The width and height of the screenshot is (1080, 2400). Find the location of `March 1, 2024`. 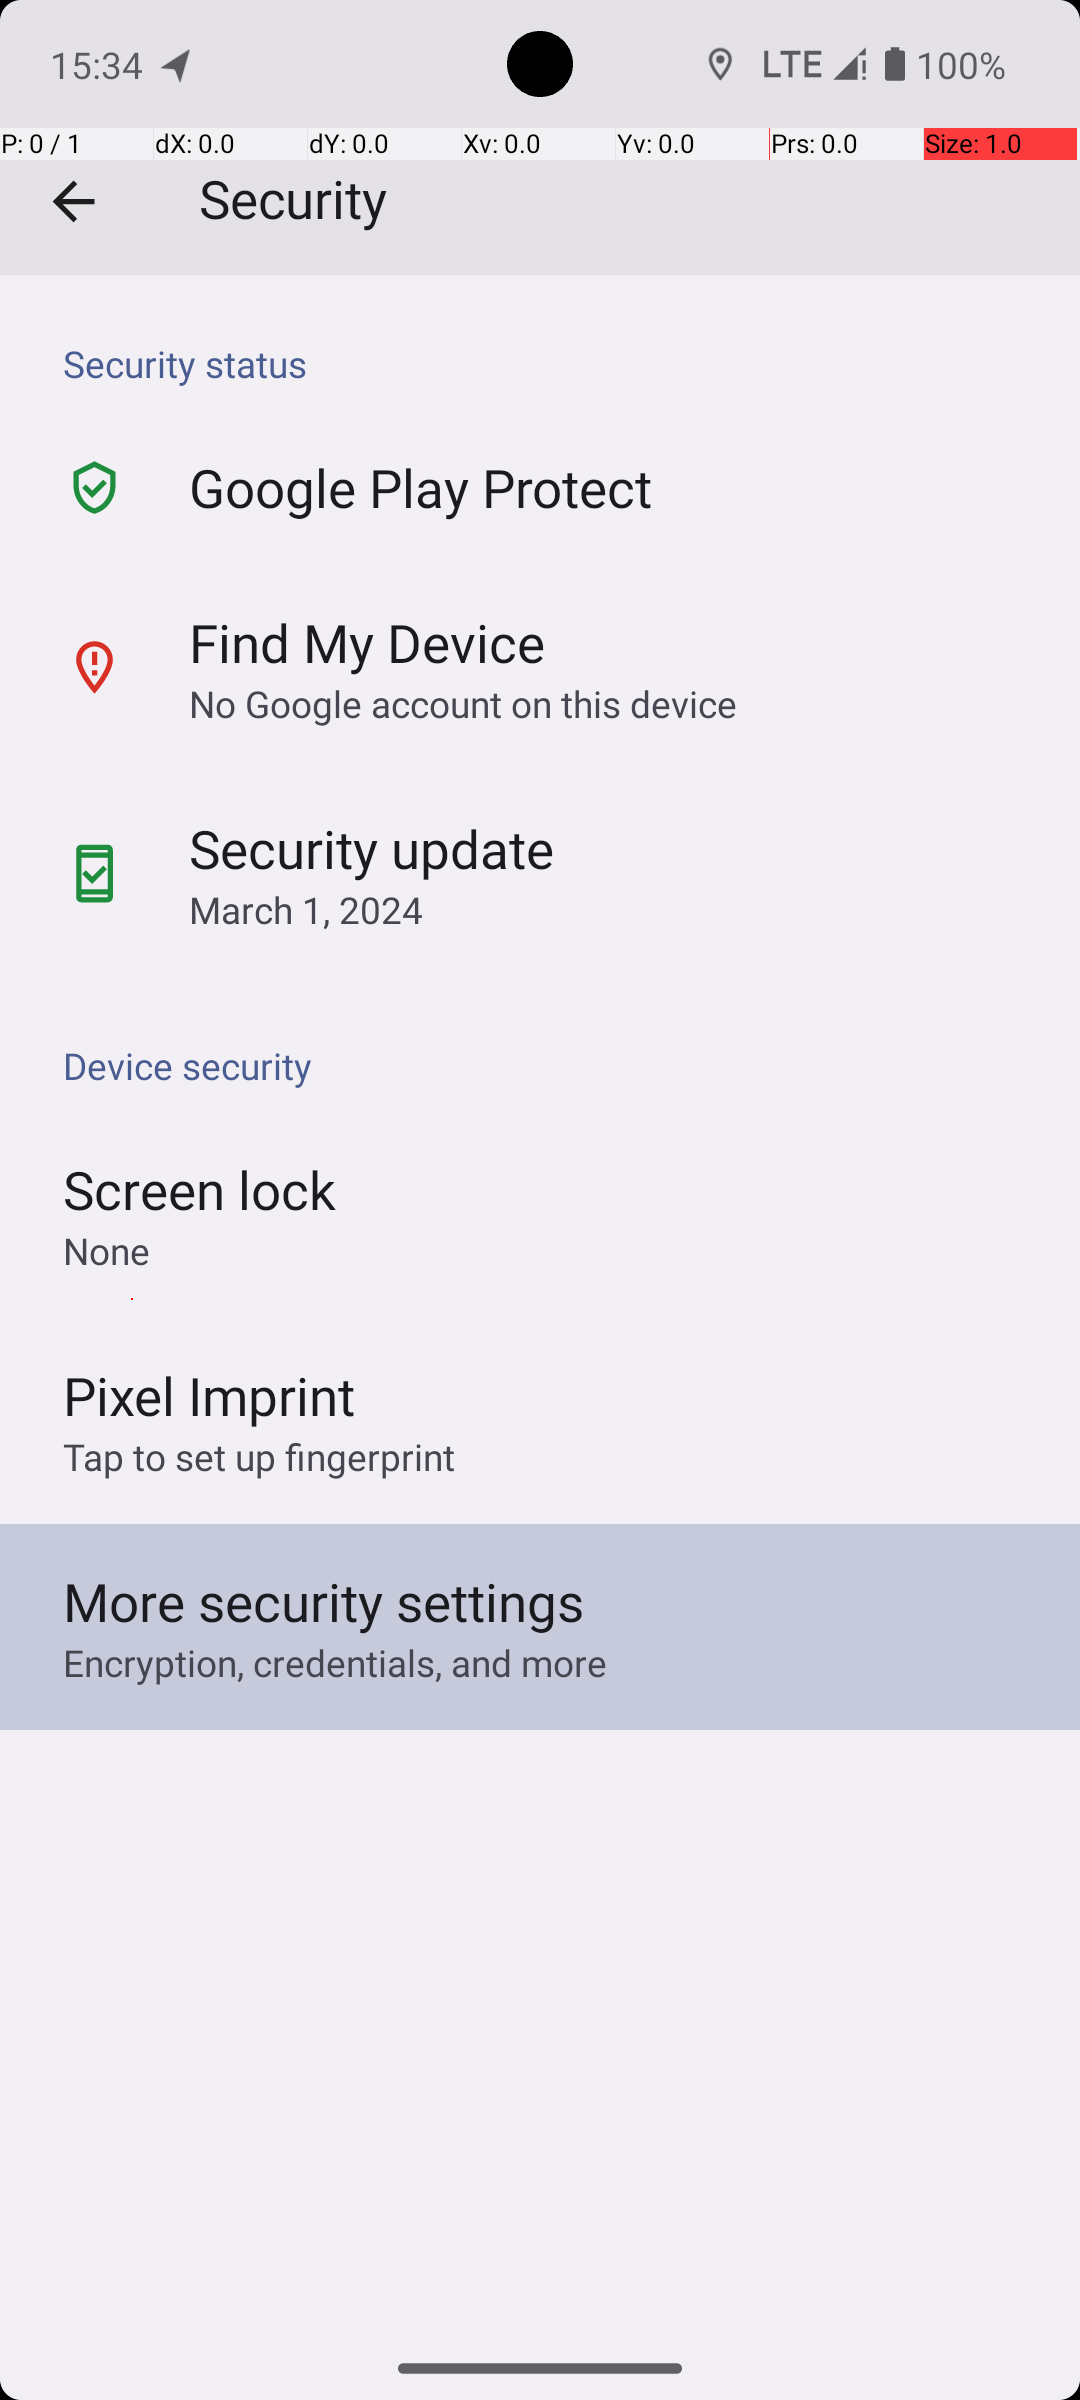

March 1, 2024 is located at coordinates (306, 910).